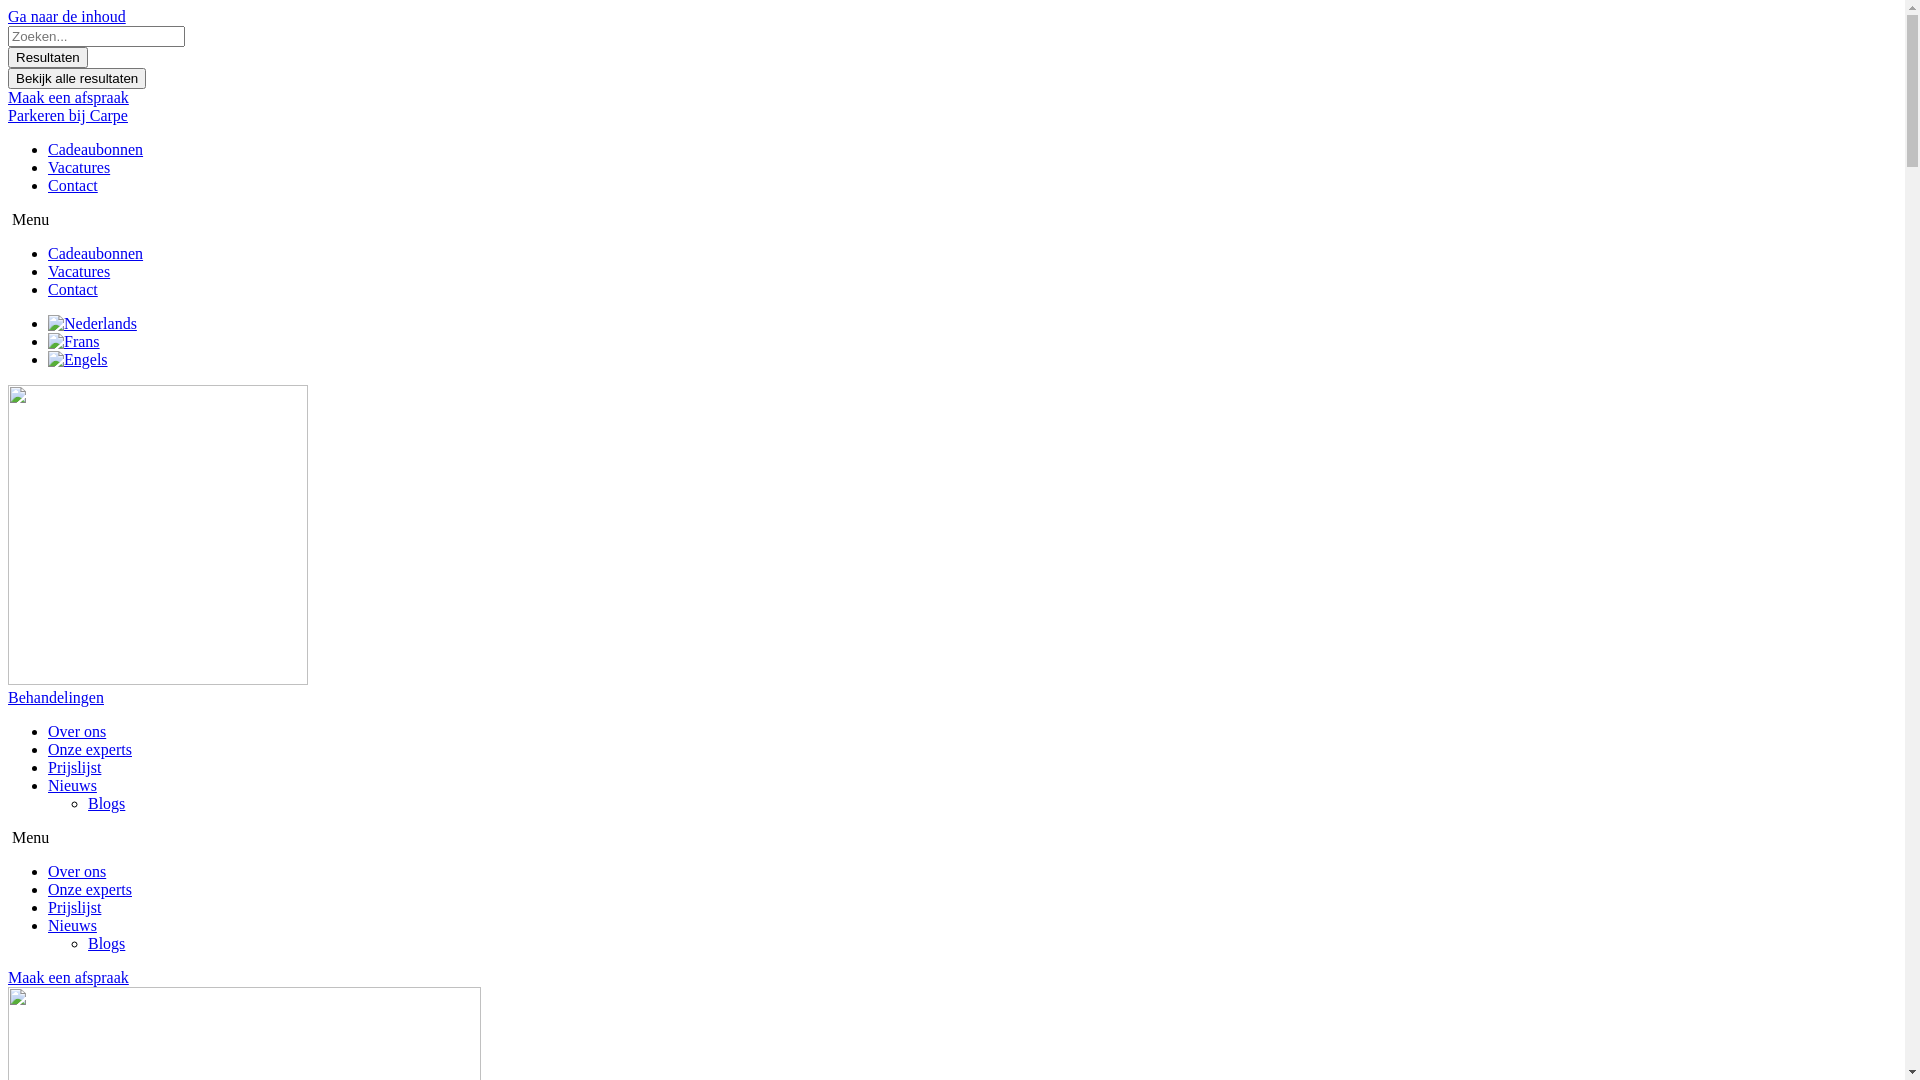 This screenshot has height=1080, width=1920. What do you see at coordinates (67, 16) in the screenshot?
I see `Ga naar de inhoud` at bounding box center [67, 16].